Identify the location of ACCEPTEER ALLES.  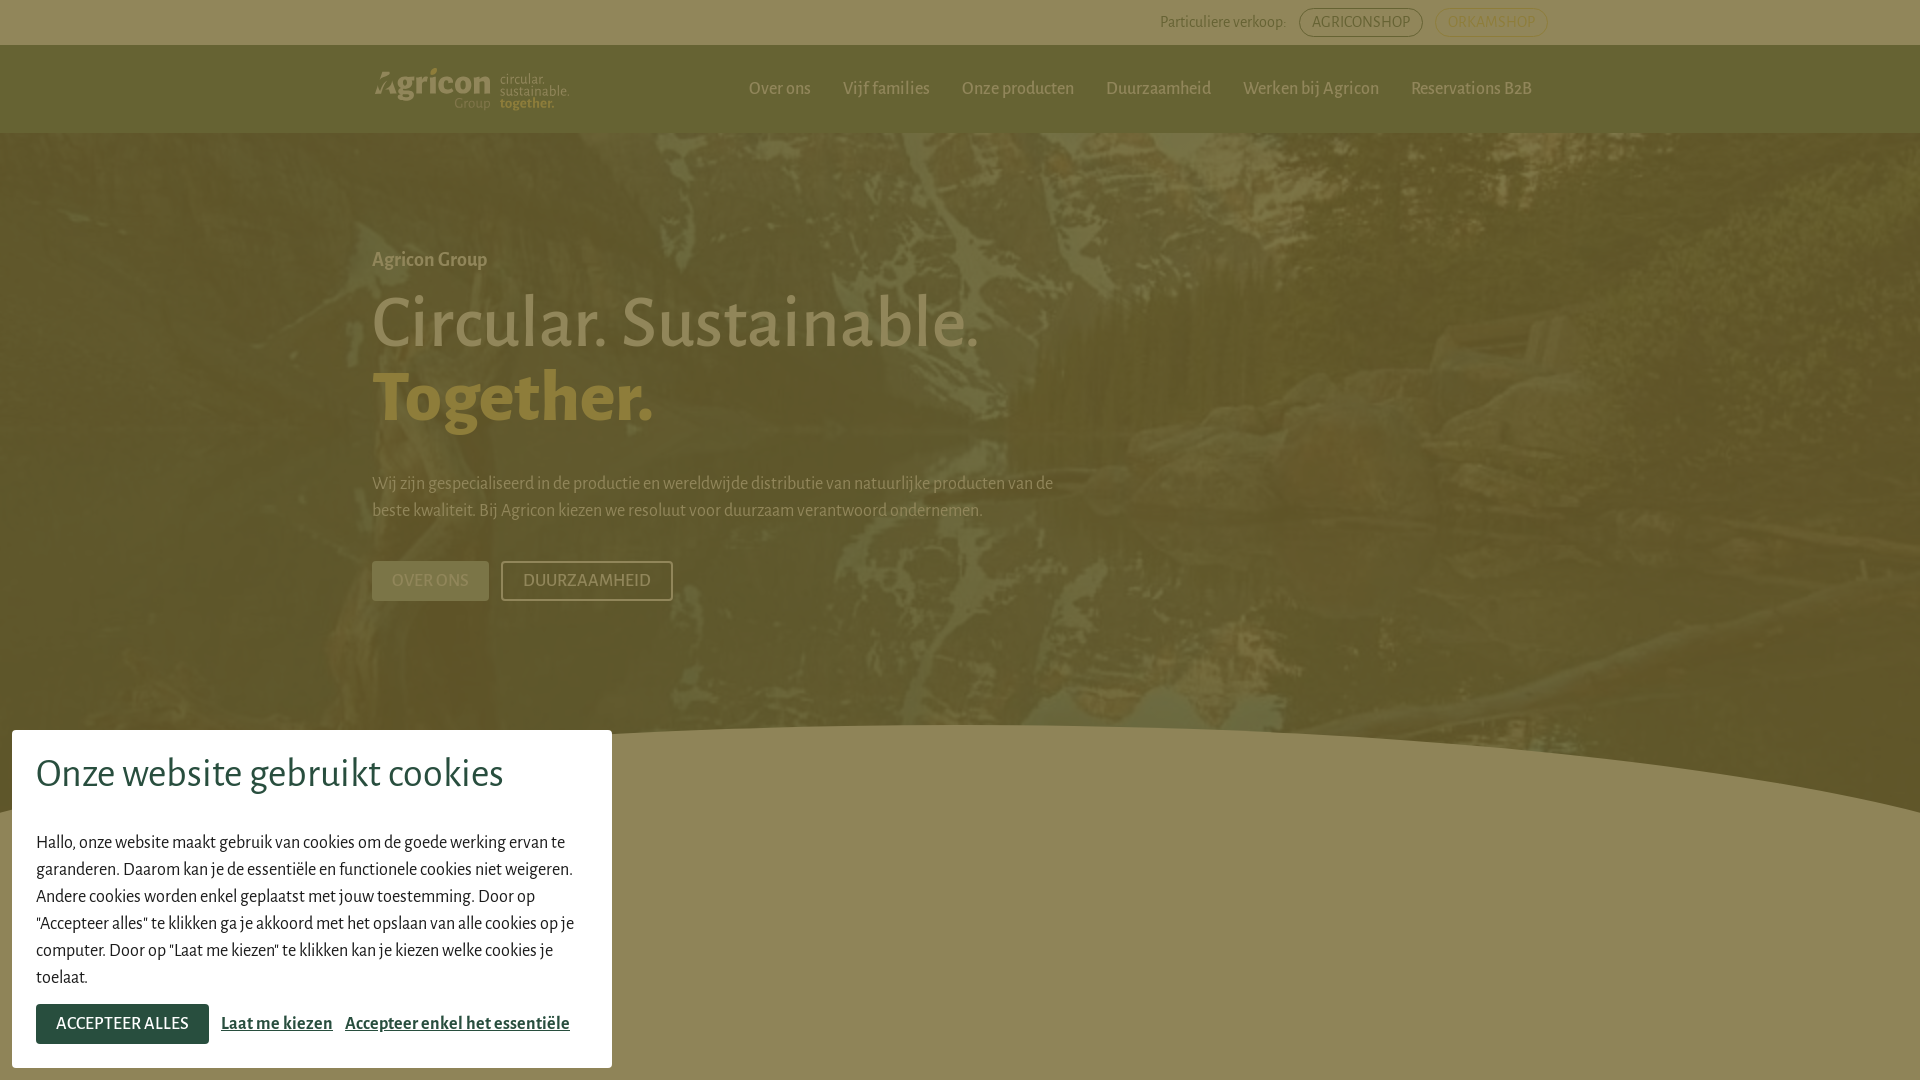
(122, 1024).